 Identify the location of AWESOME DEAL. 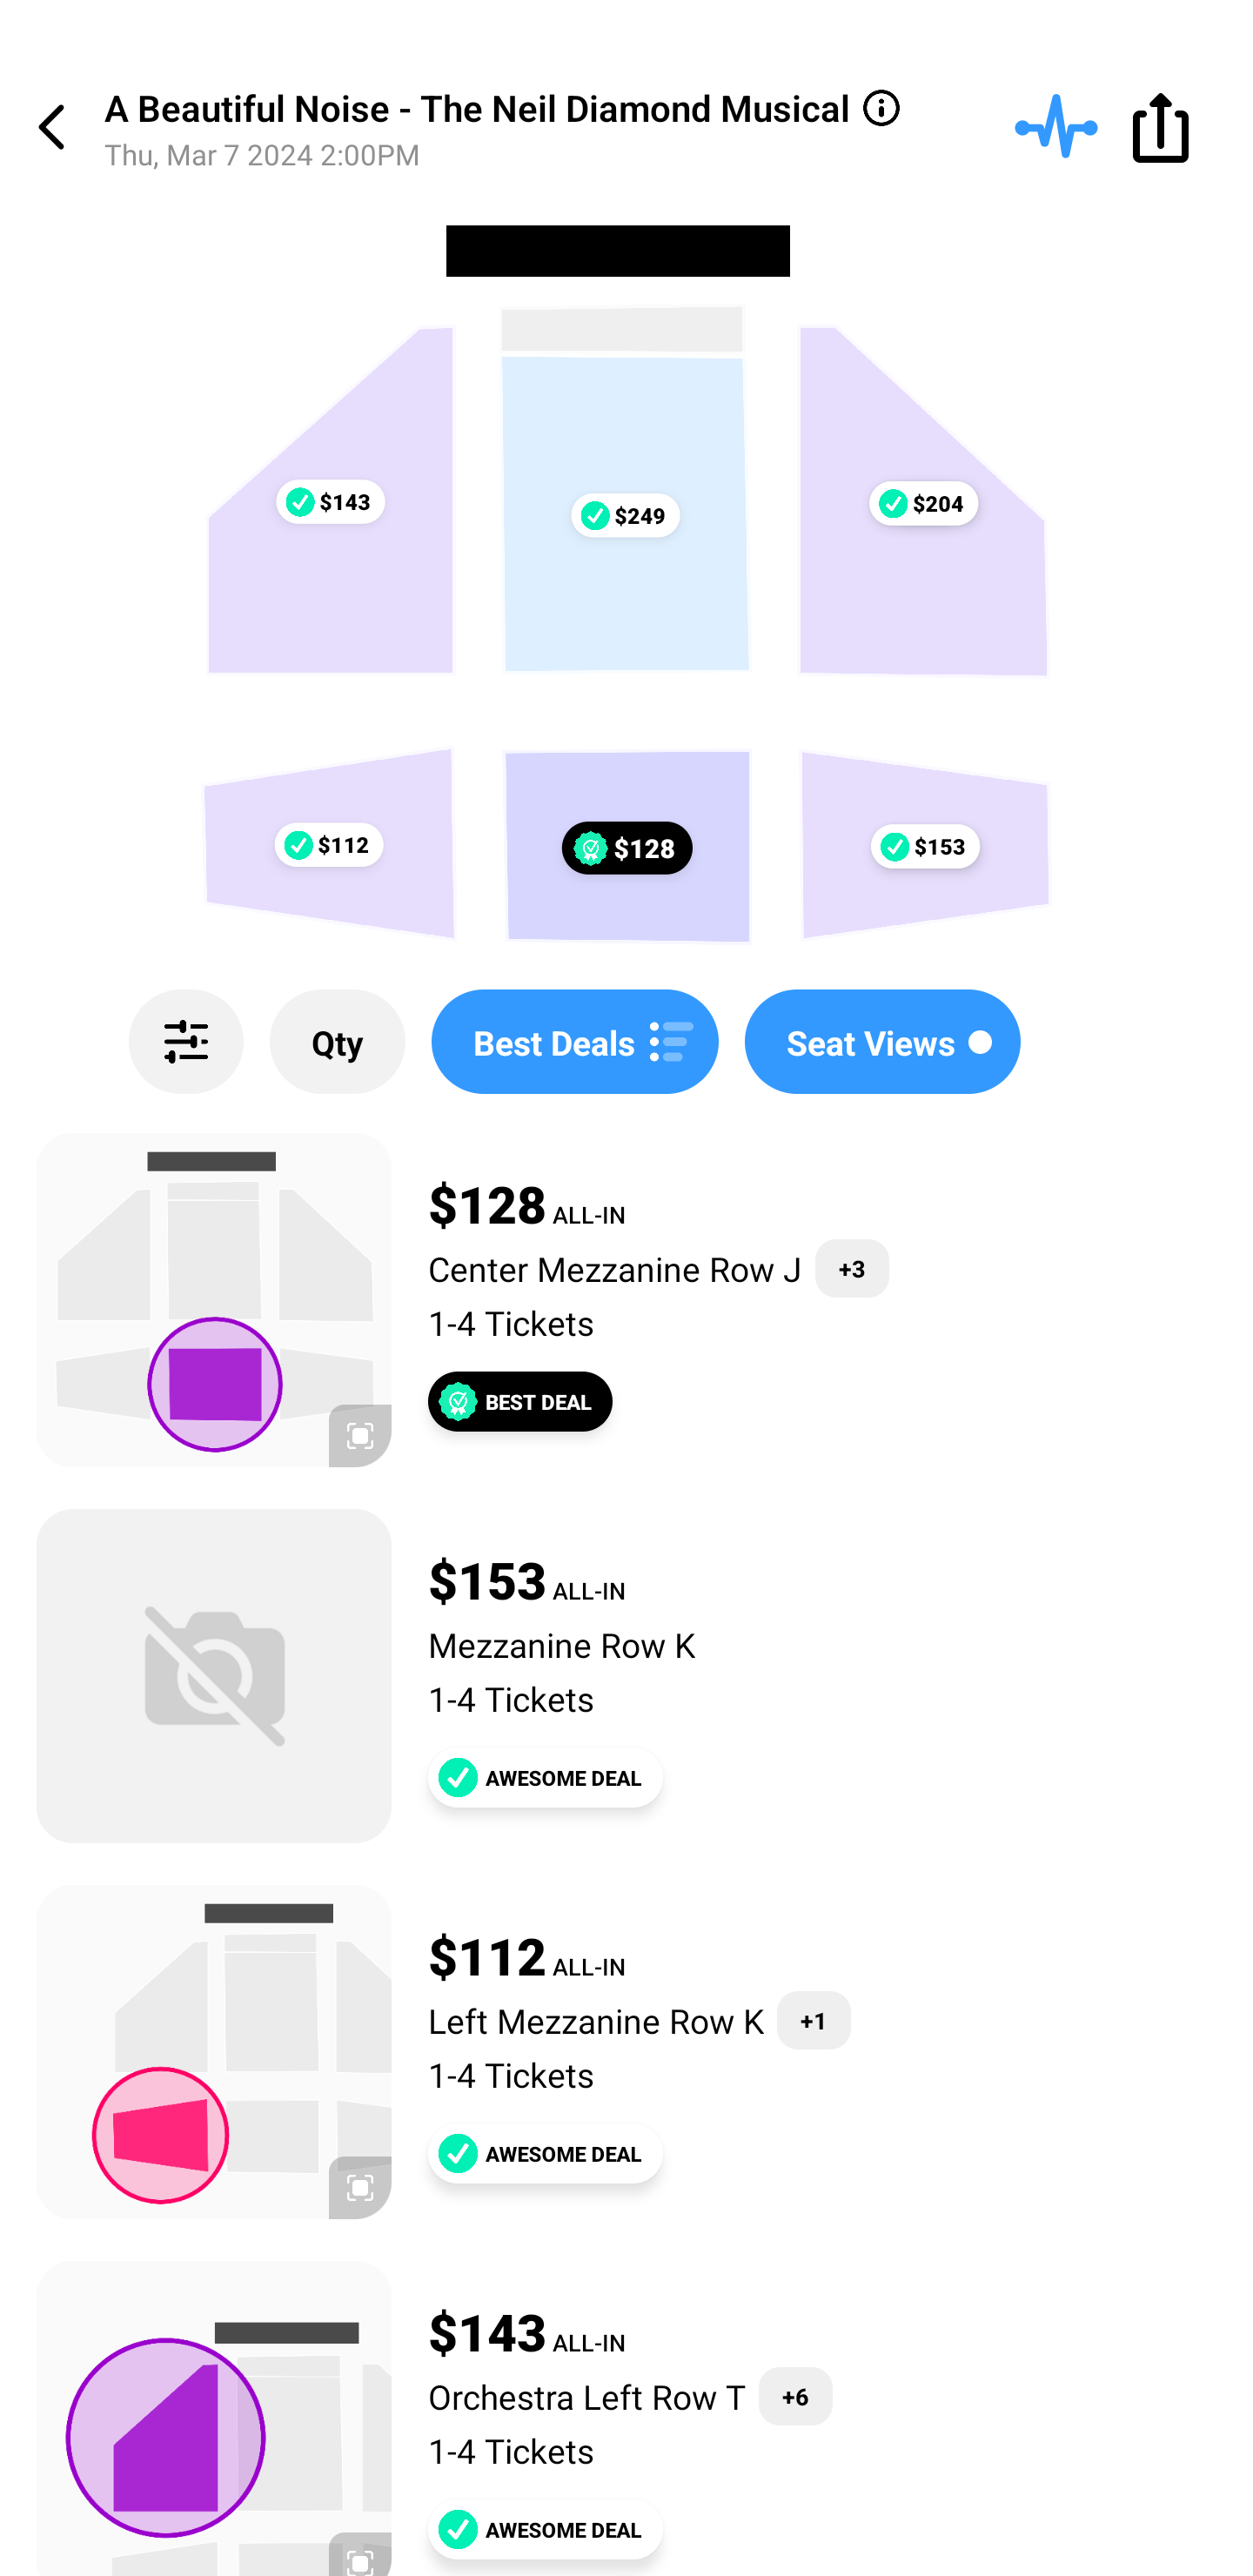
(545, 2153).